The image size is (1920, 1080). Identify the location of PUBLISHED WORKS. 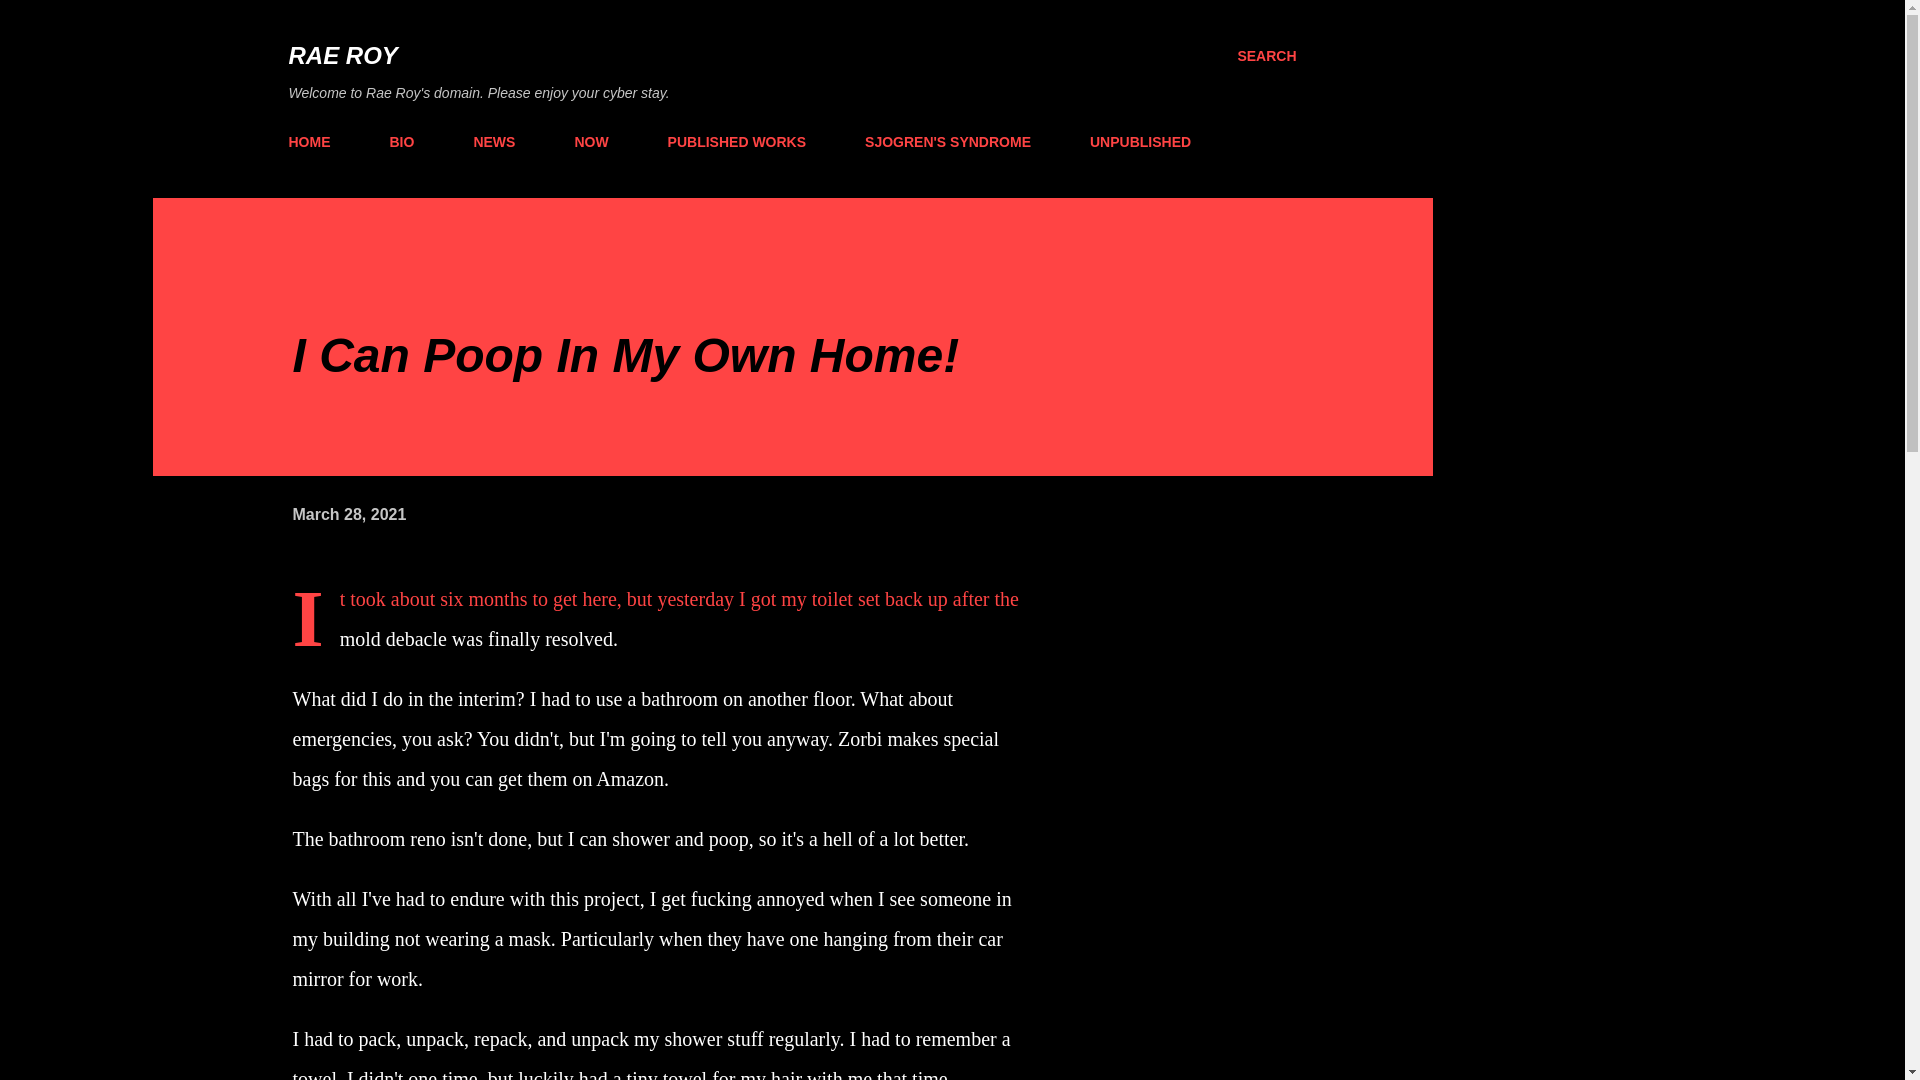
(736, 142).